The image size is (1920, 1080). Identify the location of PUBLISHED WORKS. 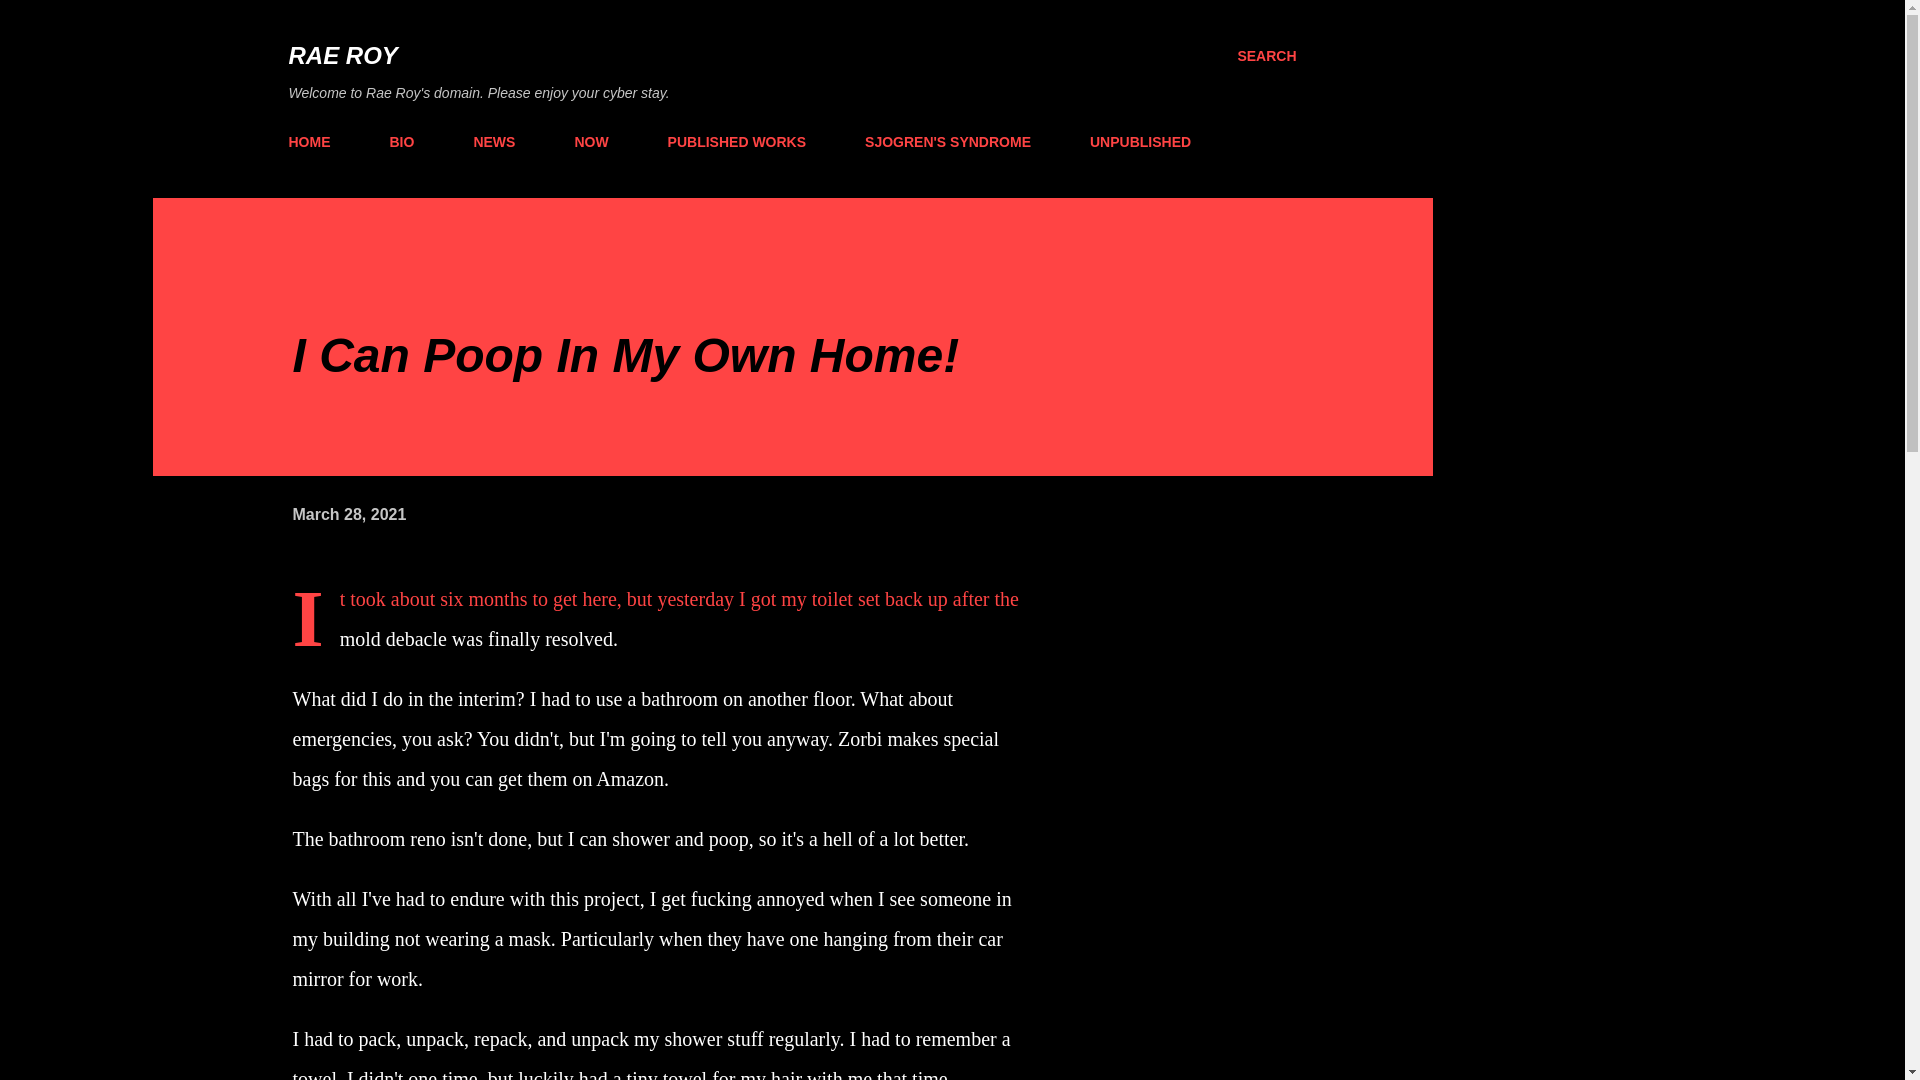
(736, 142).